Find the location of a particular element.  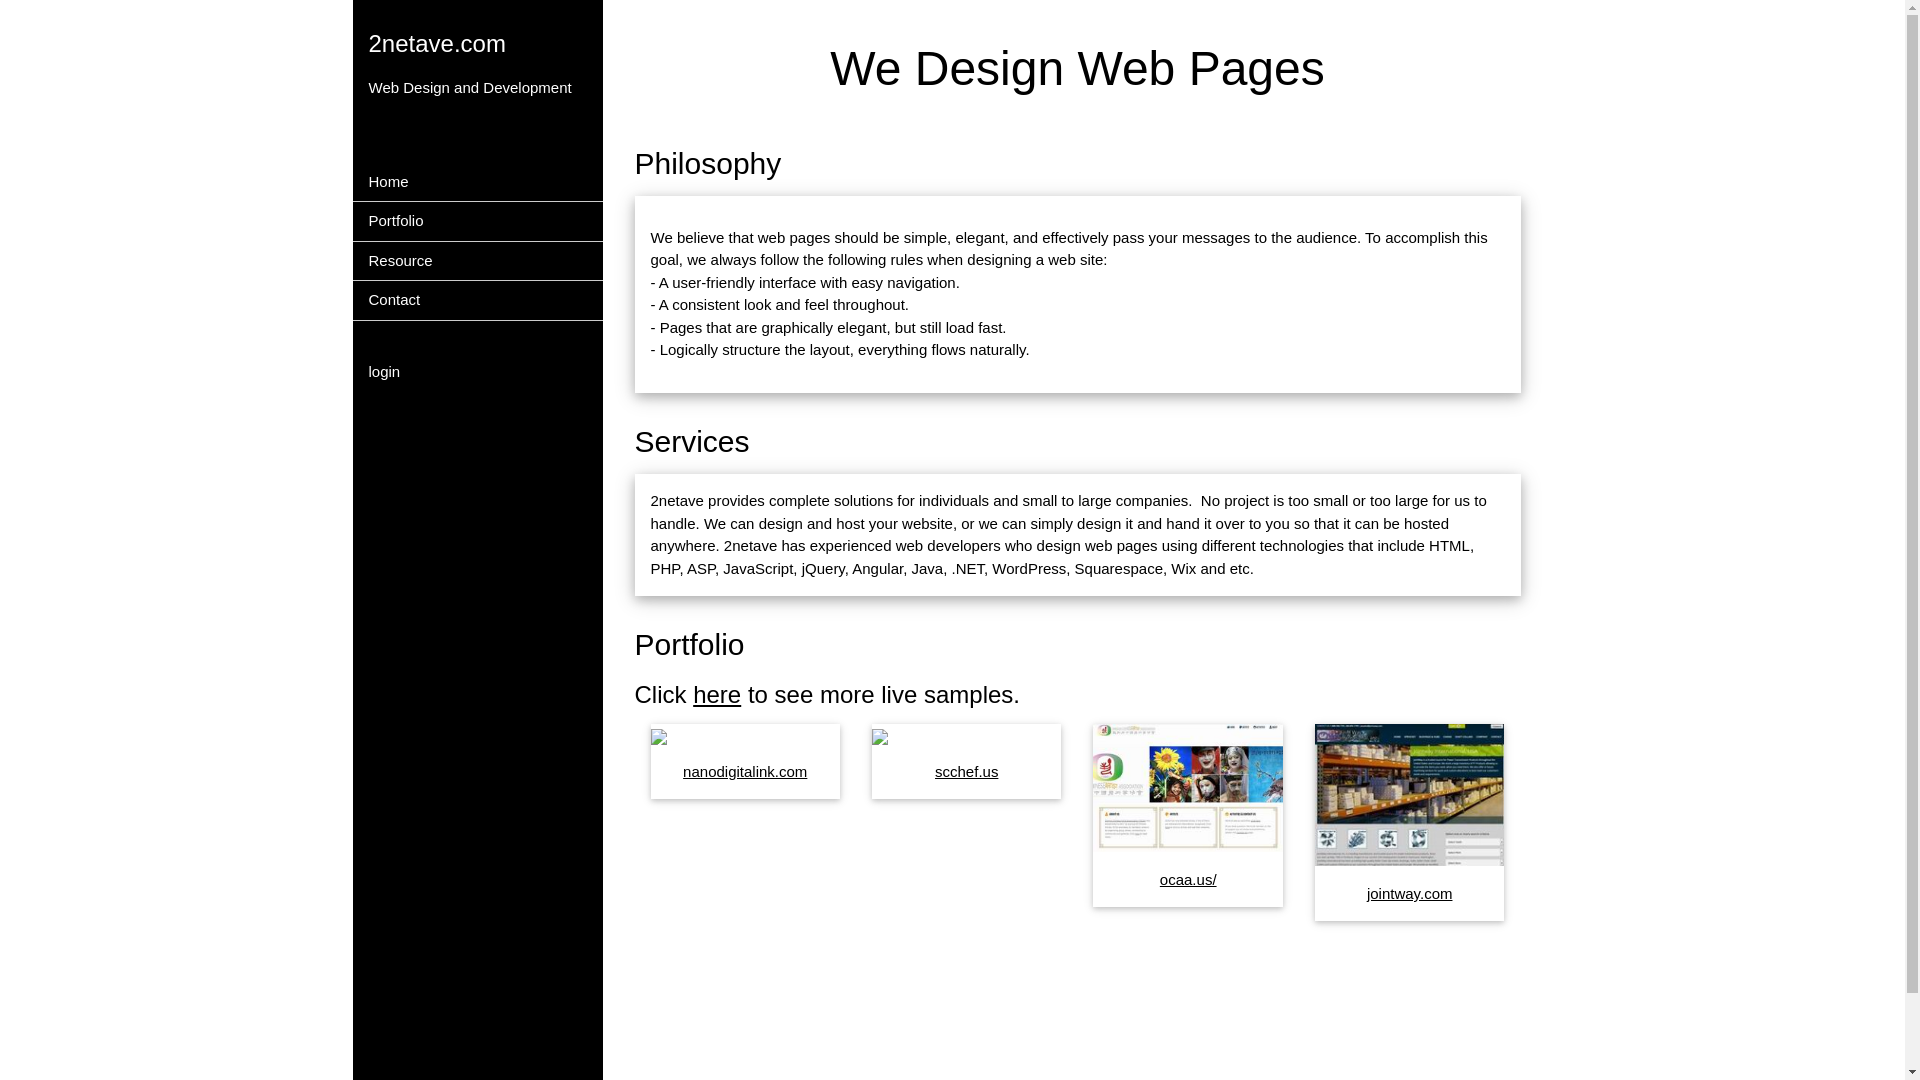

Home is located at coordinates (477, 182).